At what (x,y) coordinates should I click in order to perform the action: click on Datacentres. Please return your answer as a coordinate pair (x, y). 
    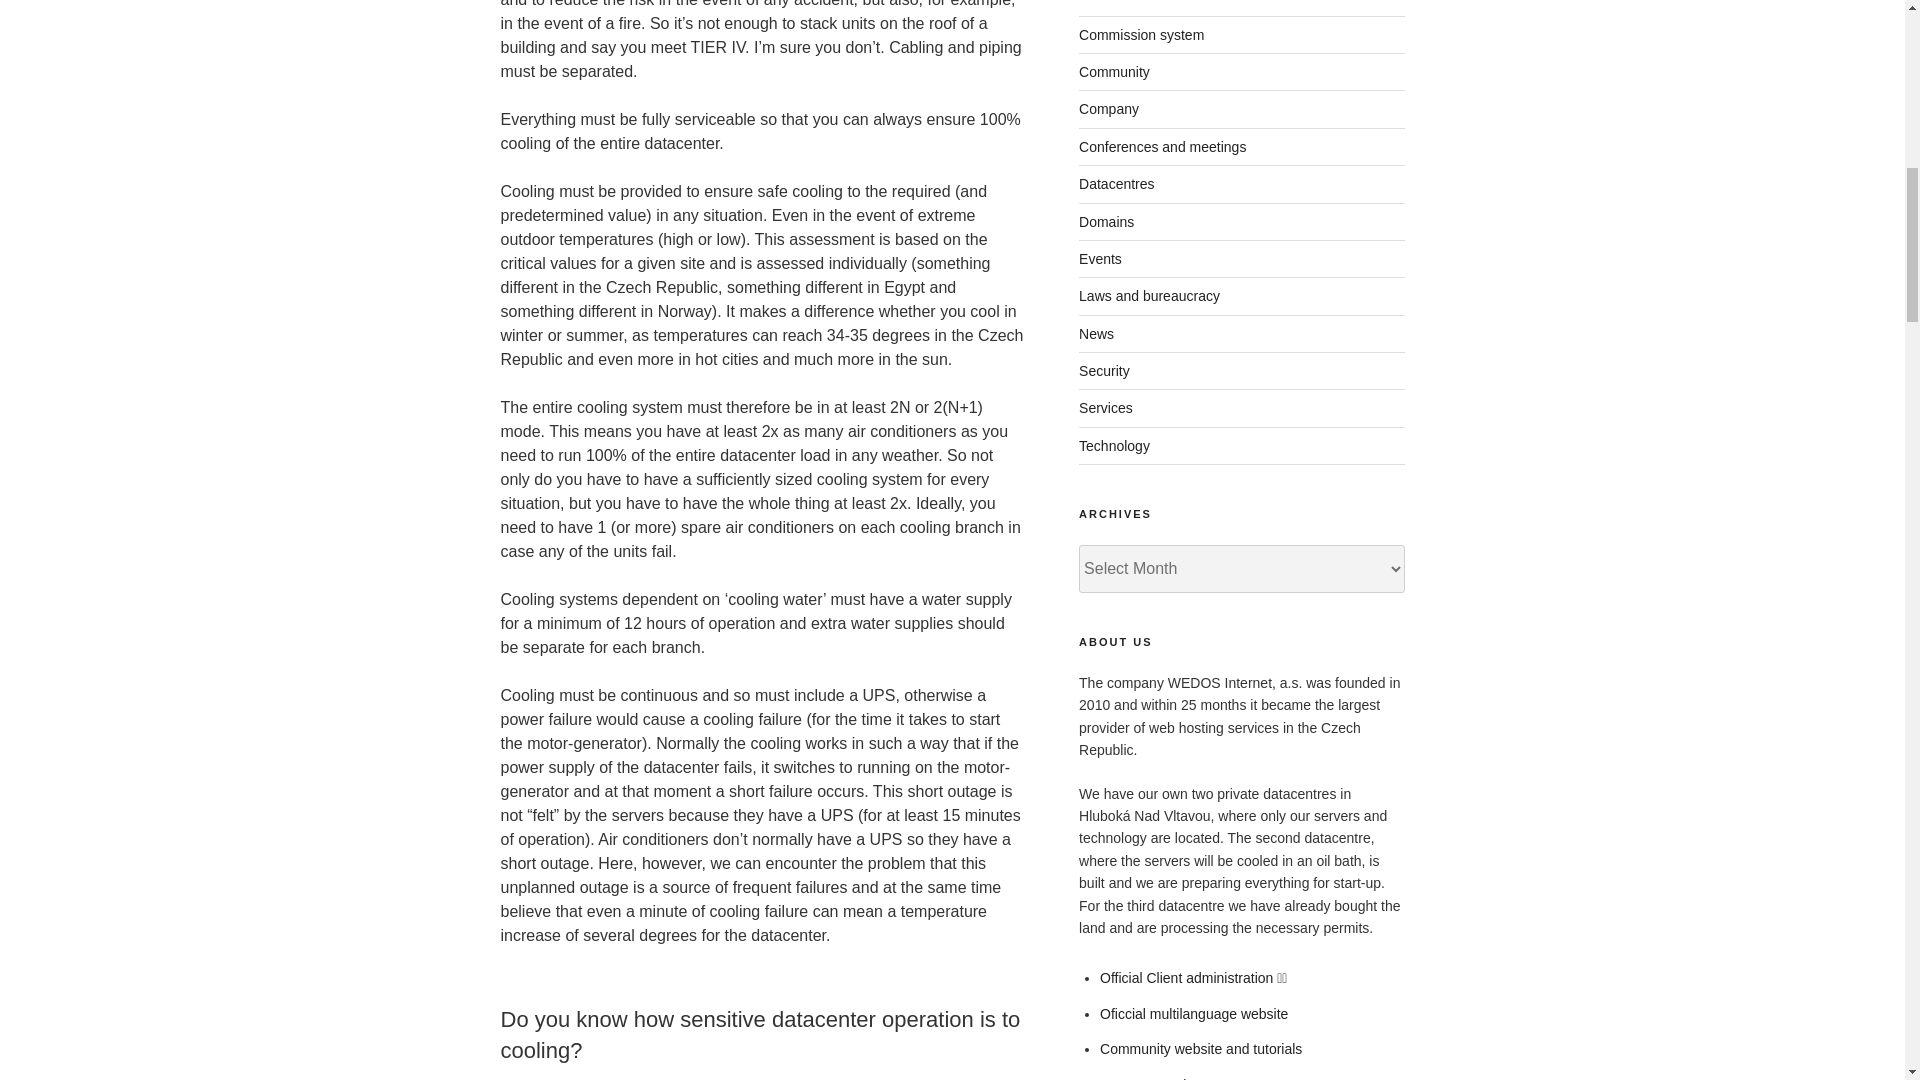
    Looking at the image, I should click on (1116, 184).